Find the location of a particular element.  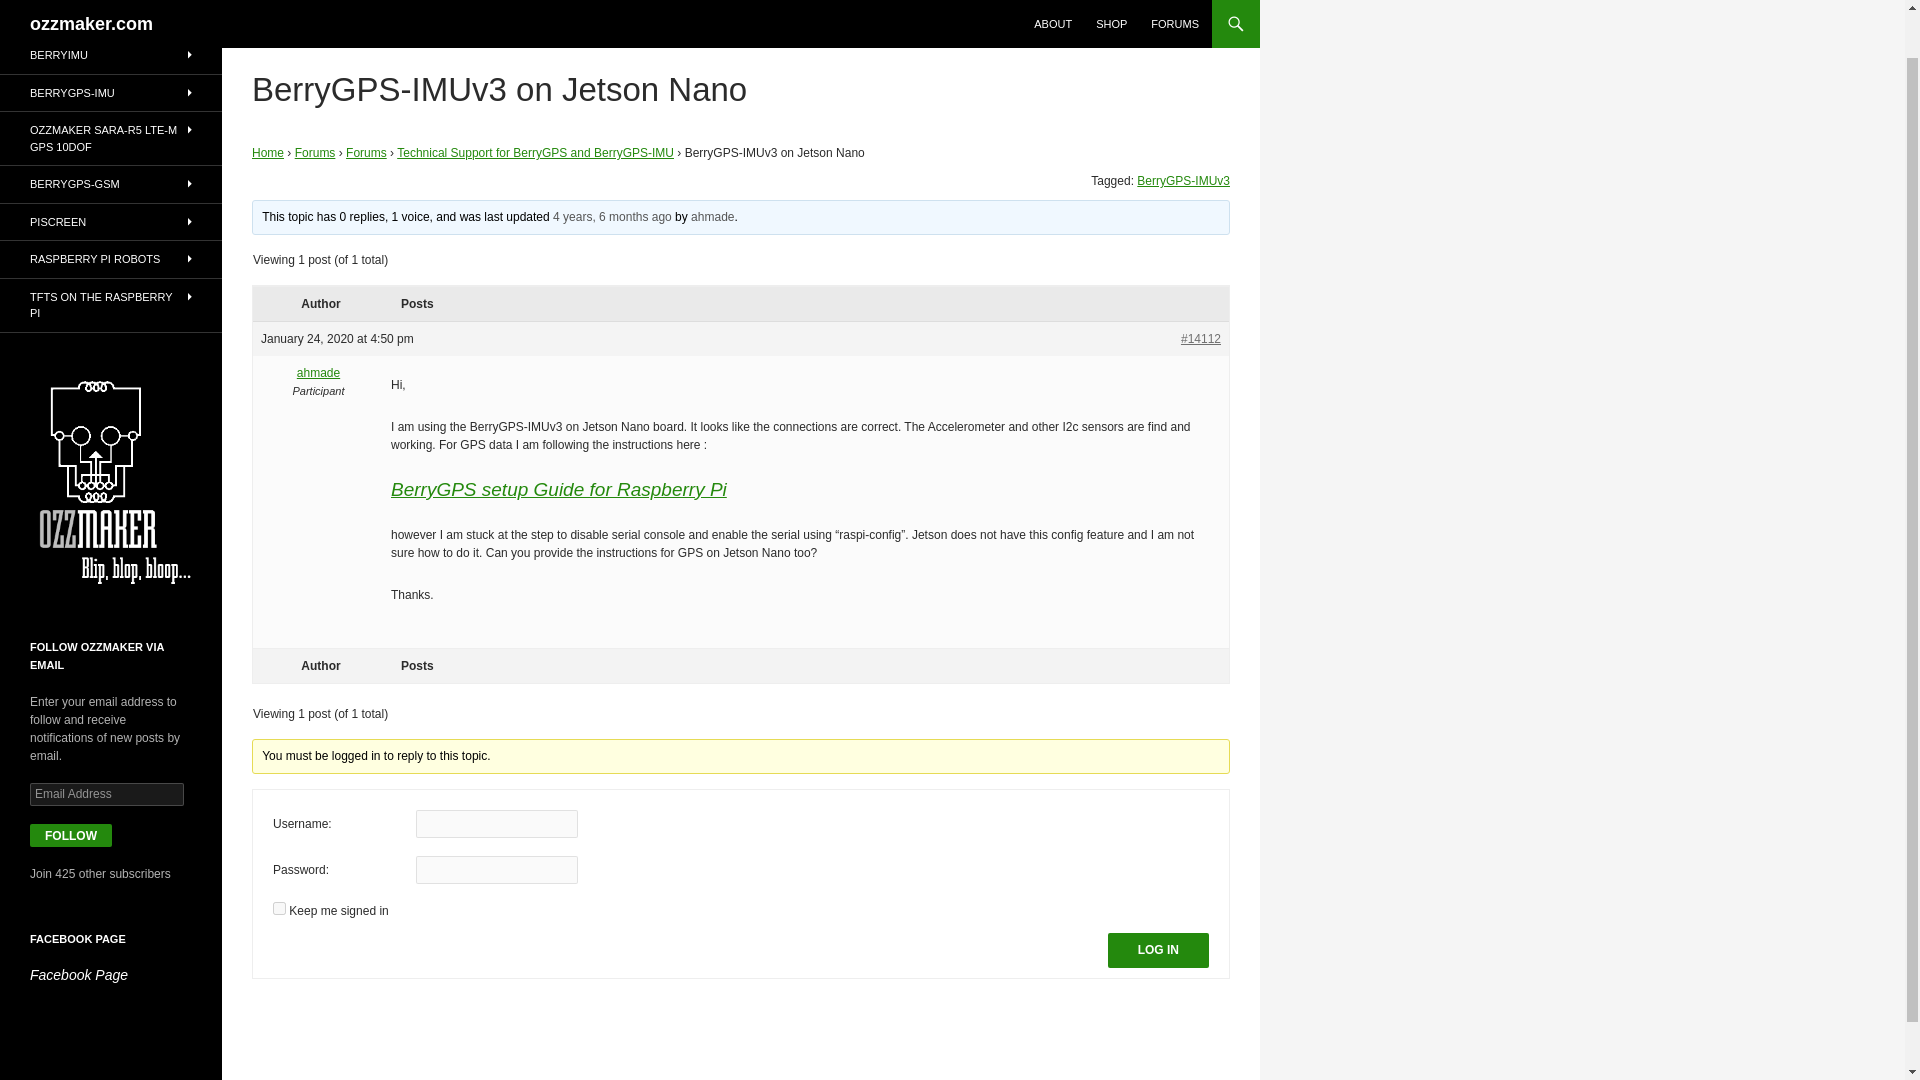

ahmade is located at coordinates (318, 372).